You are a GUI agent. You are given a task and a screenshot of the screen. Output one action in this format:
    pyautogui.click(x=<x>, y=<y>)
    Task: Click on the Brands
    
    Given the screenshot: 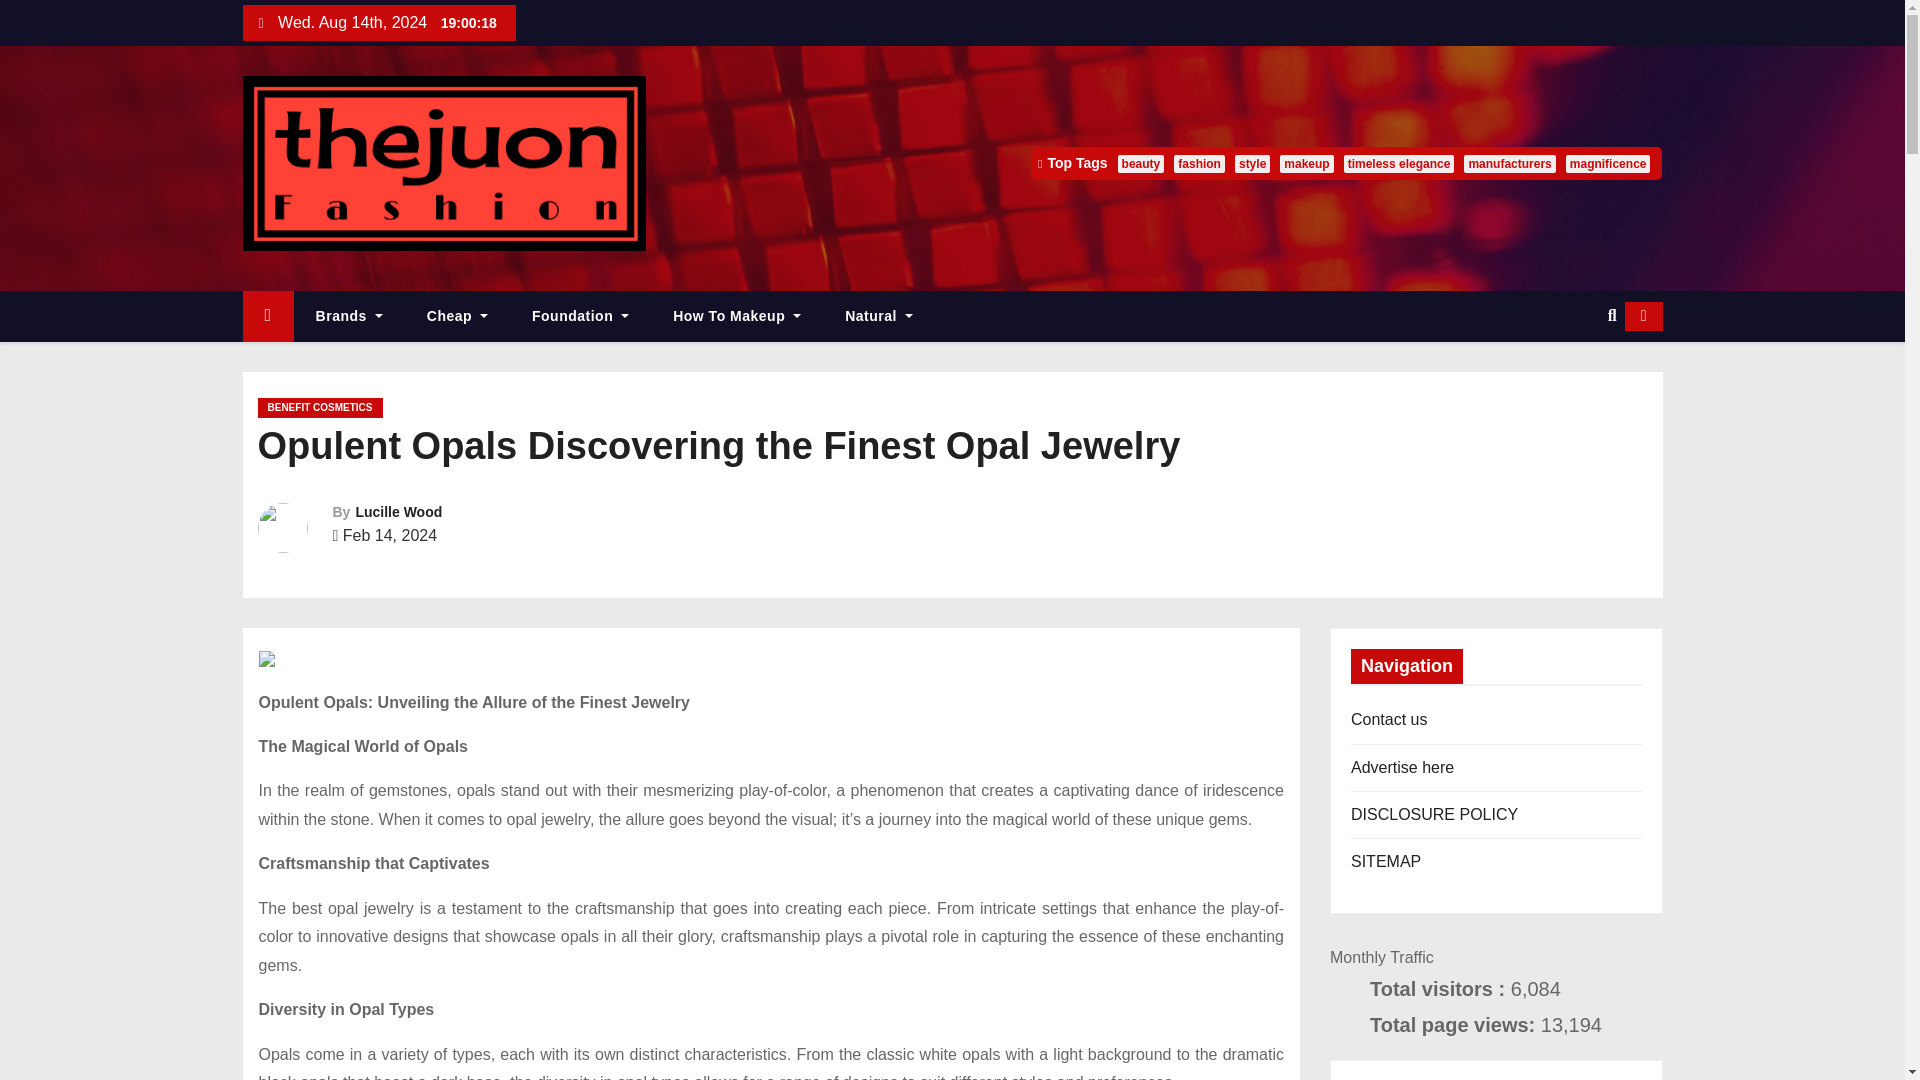 What is the action you would take?
    pyautogui.click(x=349, y=316)
    